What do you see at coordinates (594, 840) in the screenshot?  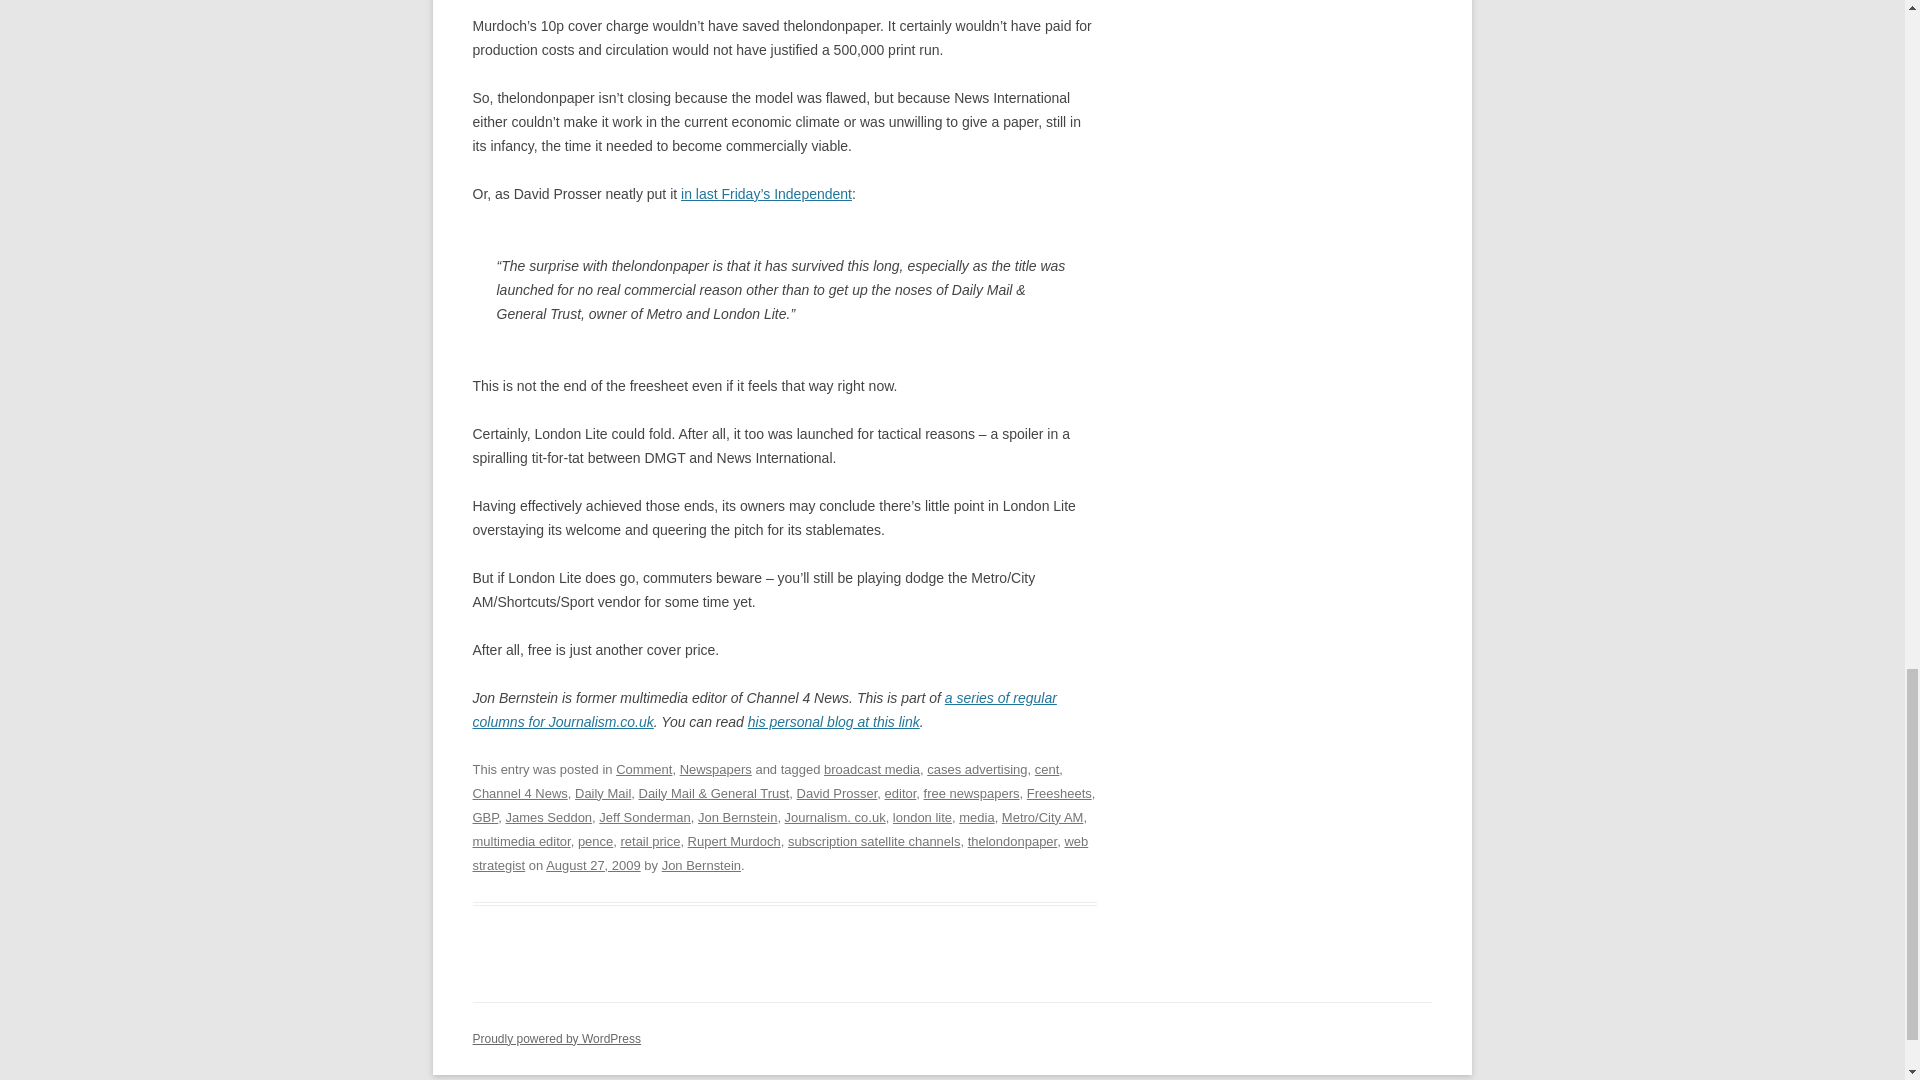 I see `pence` at bounding box center [594, 840].